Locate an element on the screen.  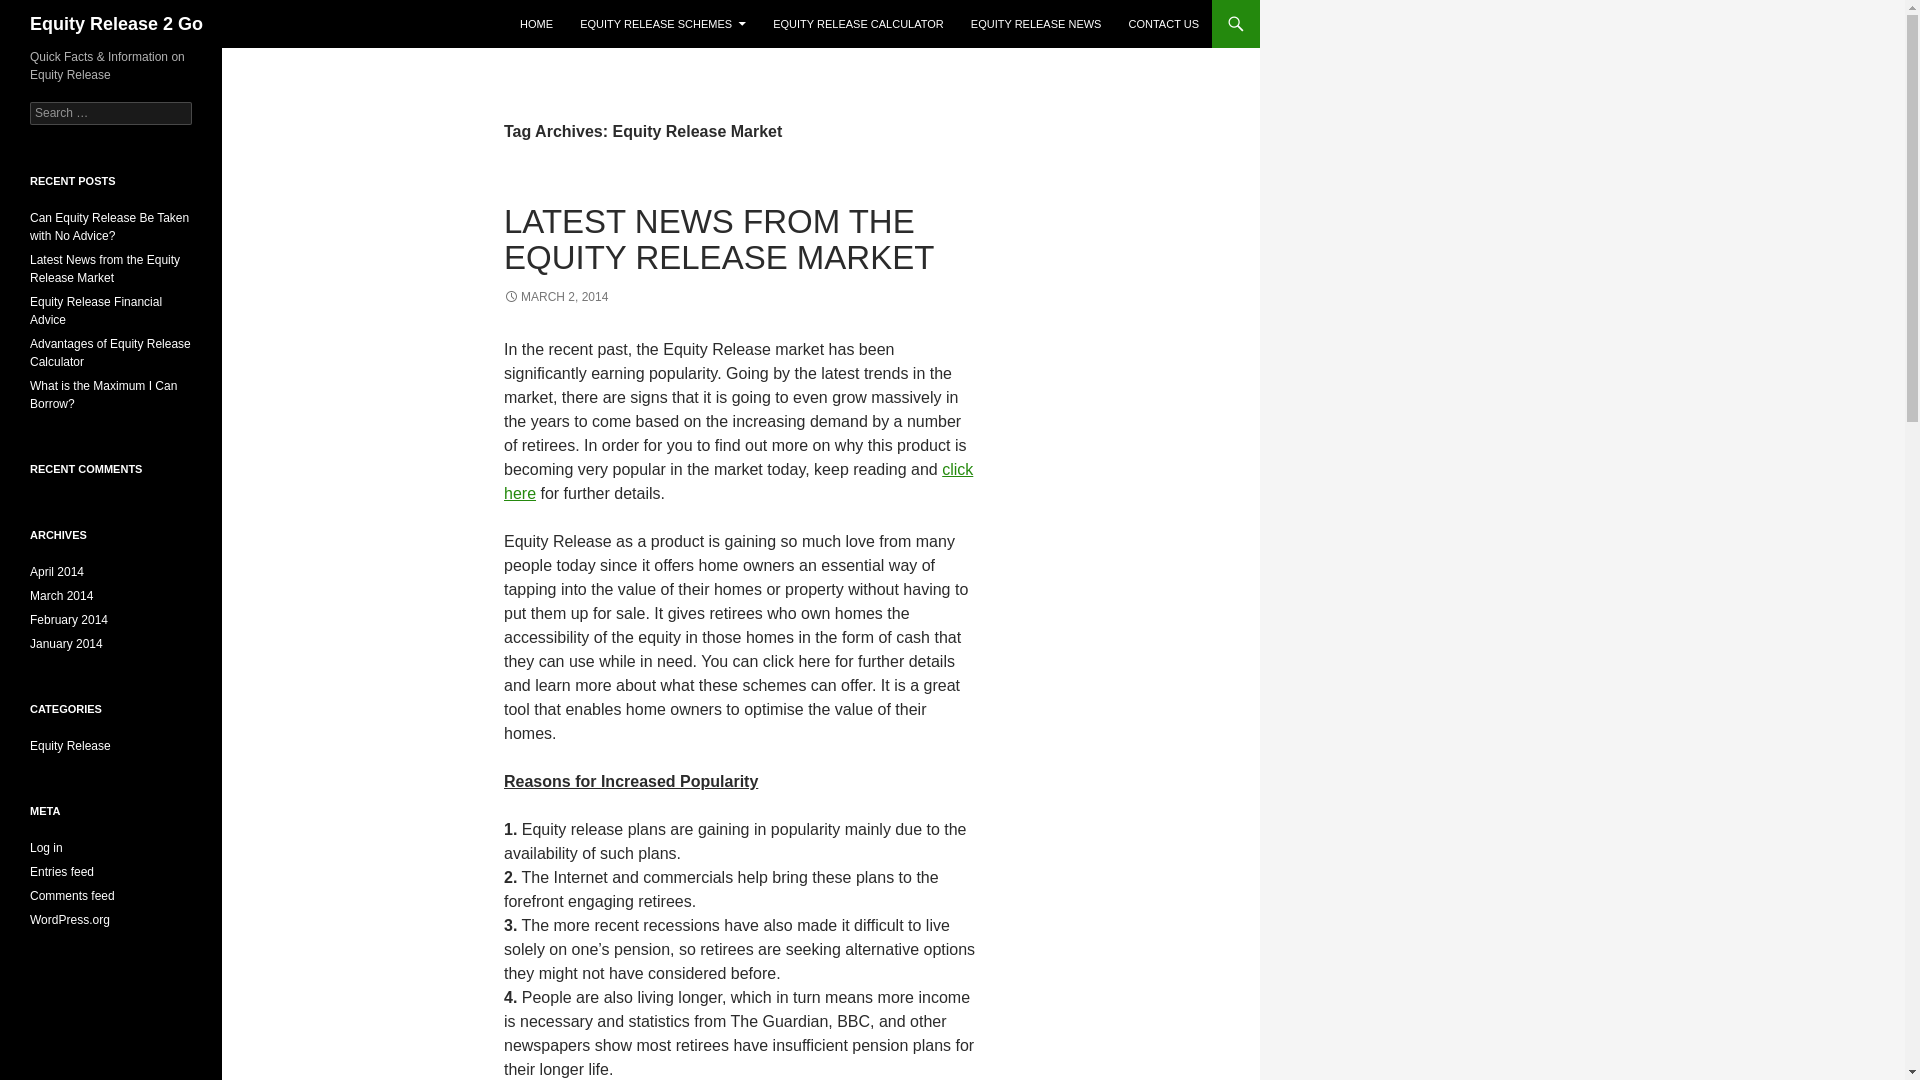
EQUITY RELEASE SCHEMES is located at coordinates (663, 24).